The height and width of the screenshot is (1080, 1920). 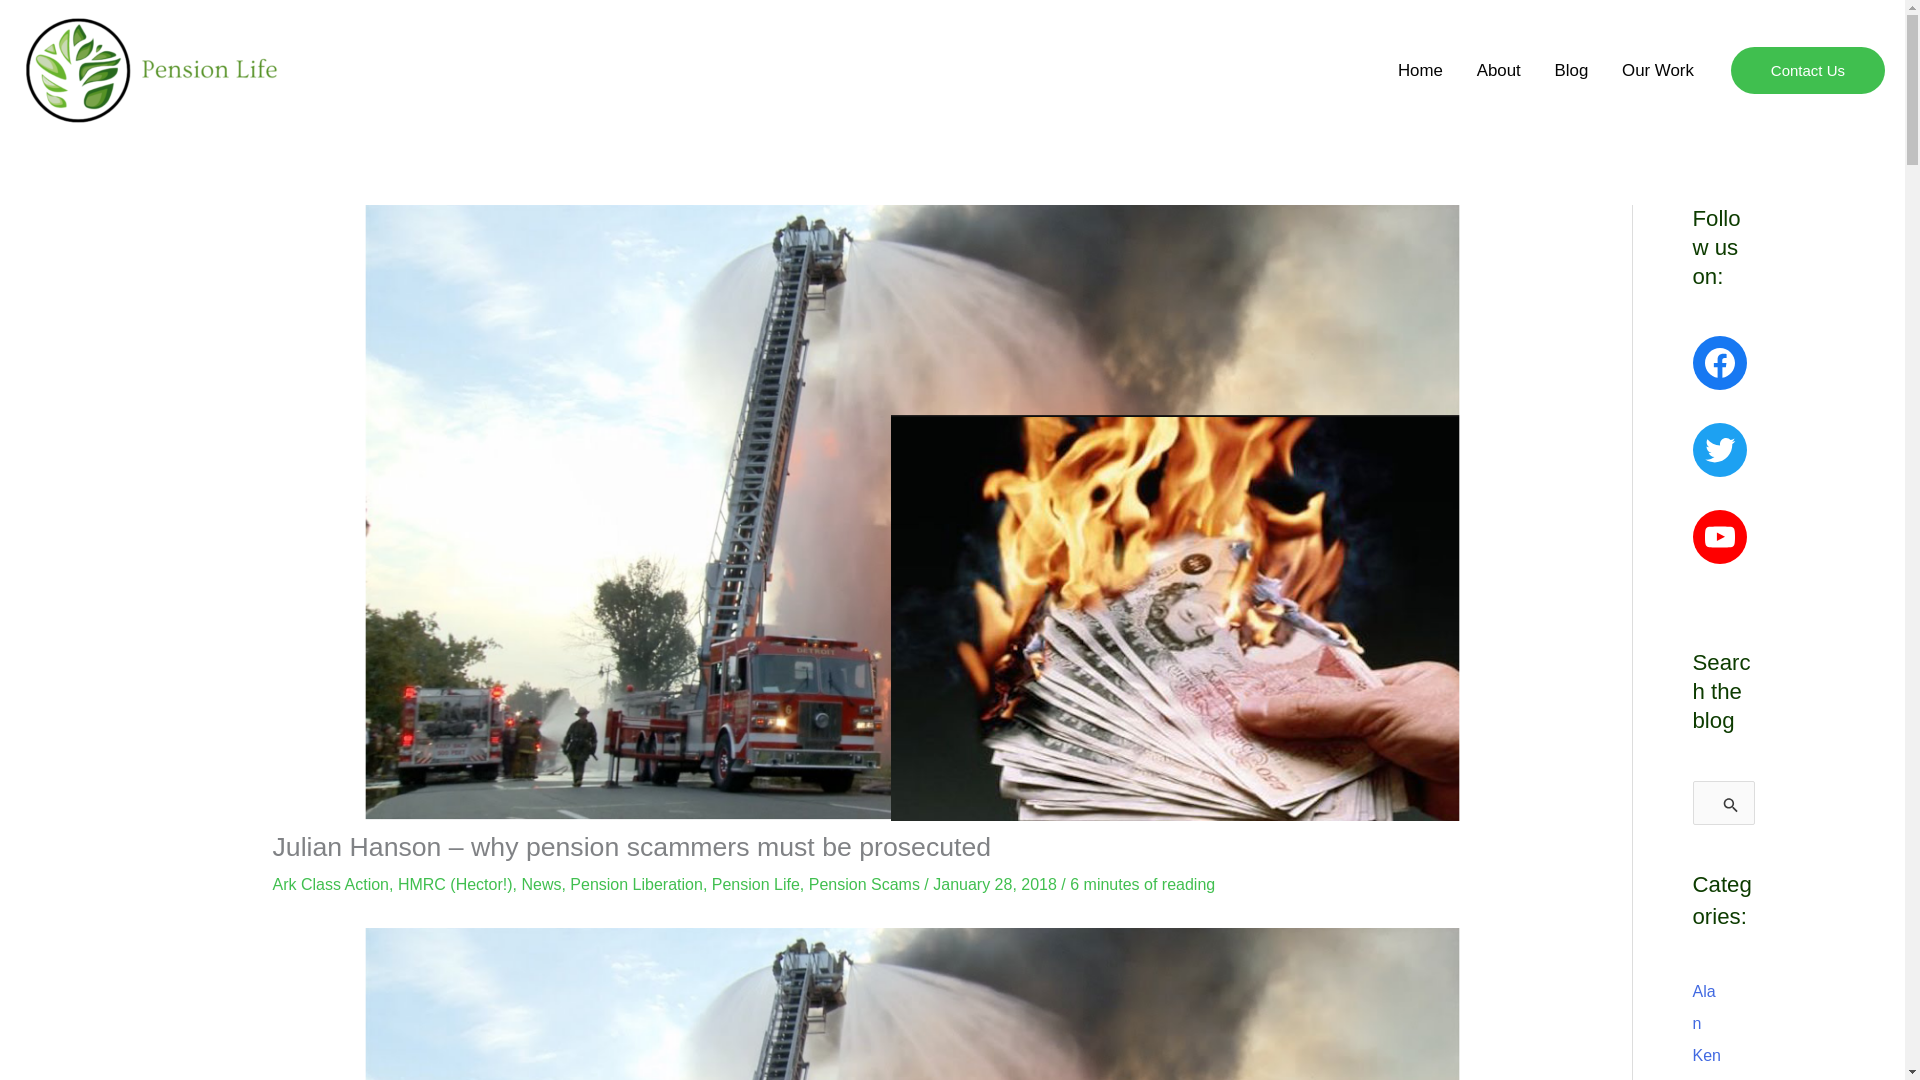 I want to click on Our Work, so click(x=1658, y=70).